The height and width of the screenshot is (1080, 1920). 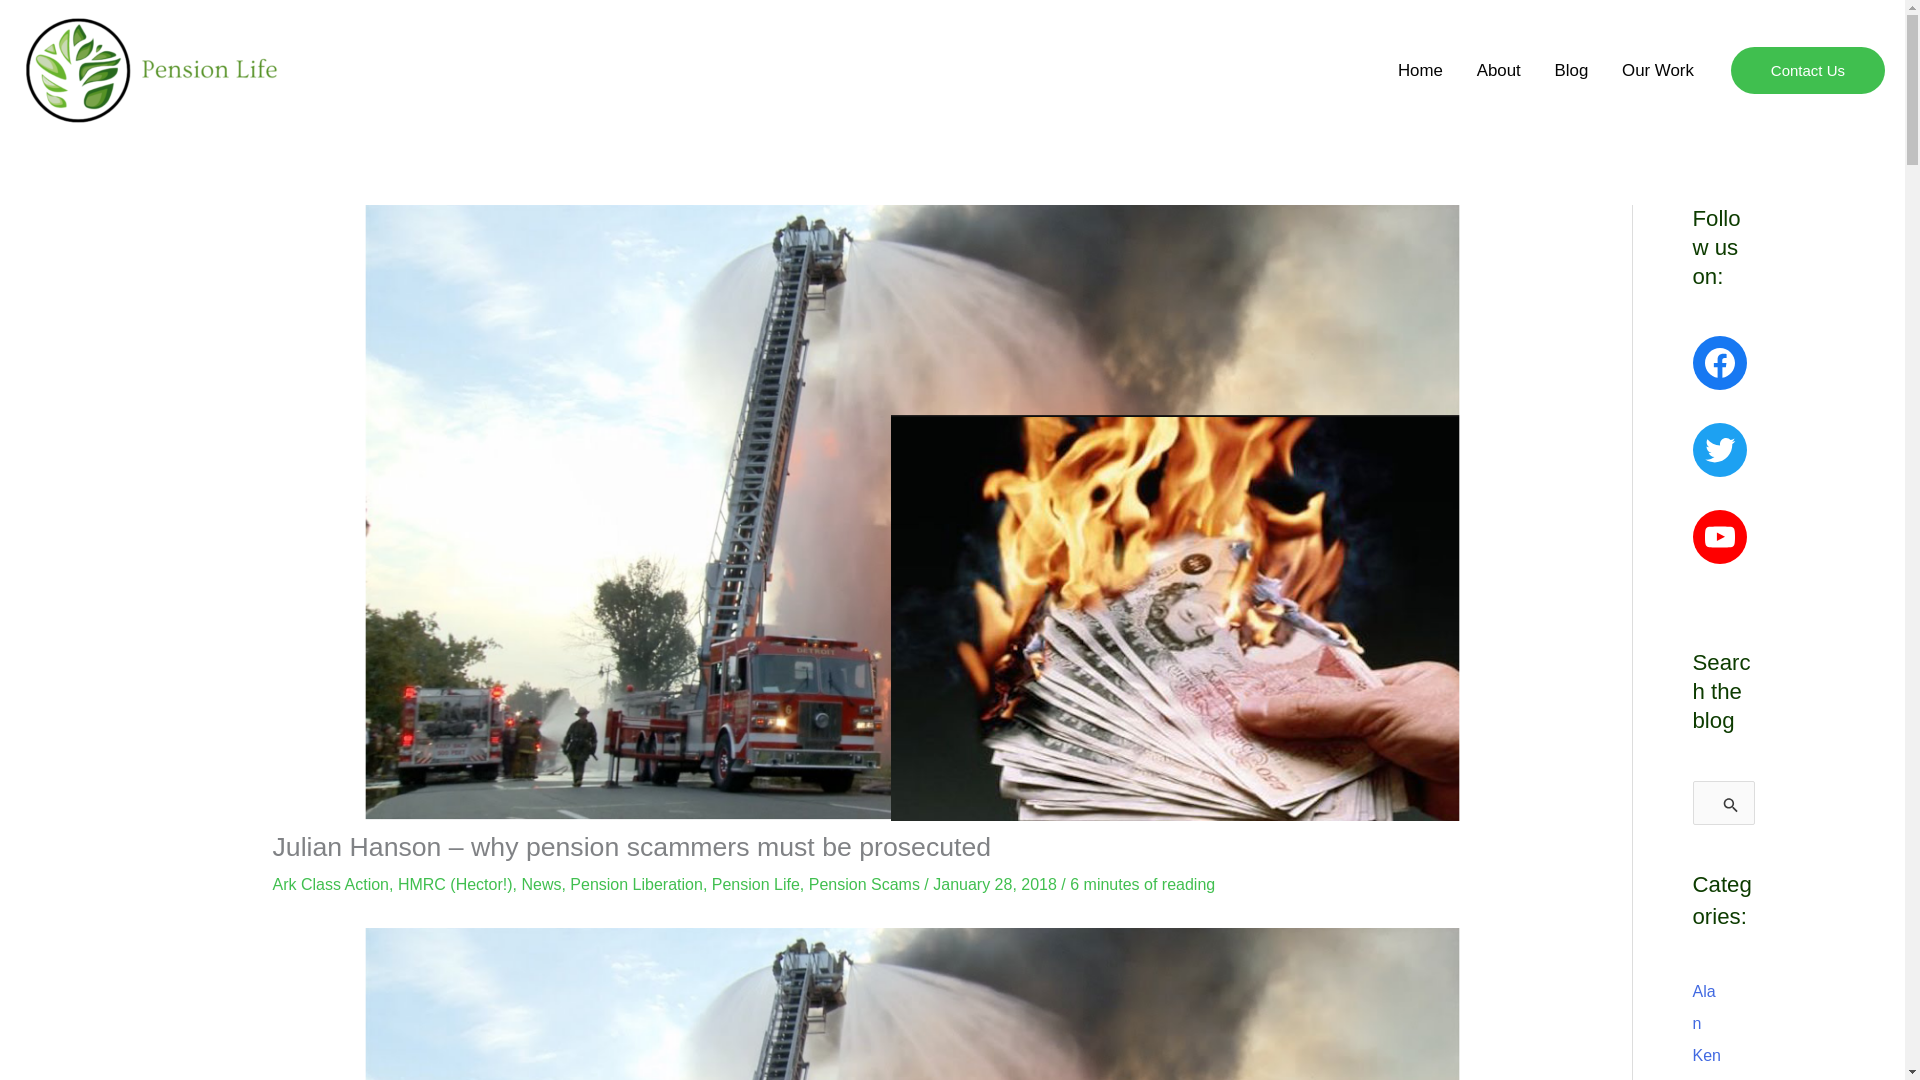 I want to click on Our Work, so click(x=1658, y=70).